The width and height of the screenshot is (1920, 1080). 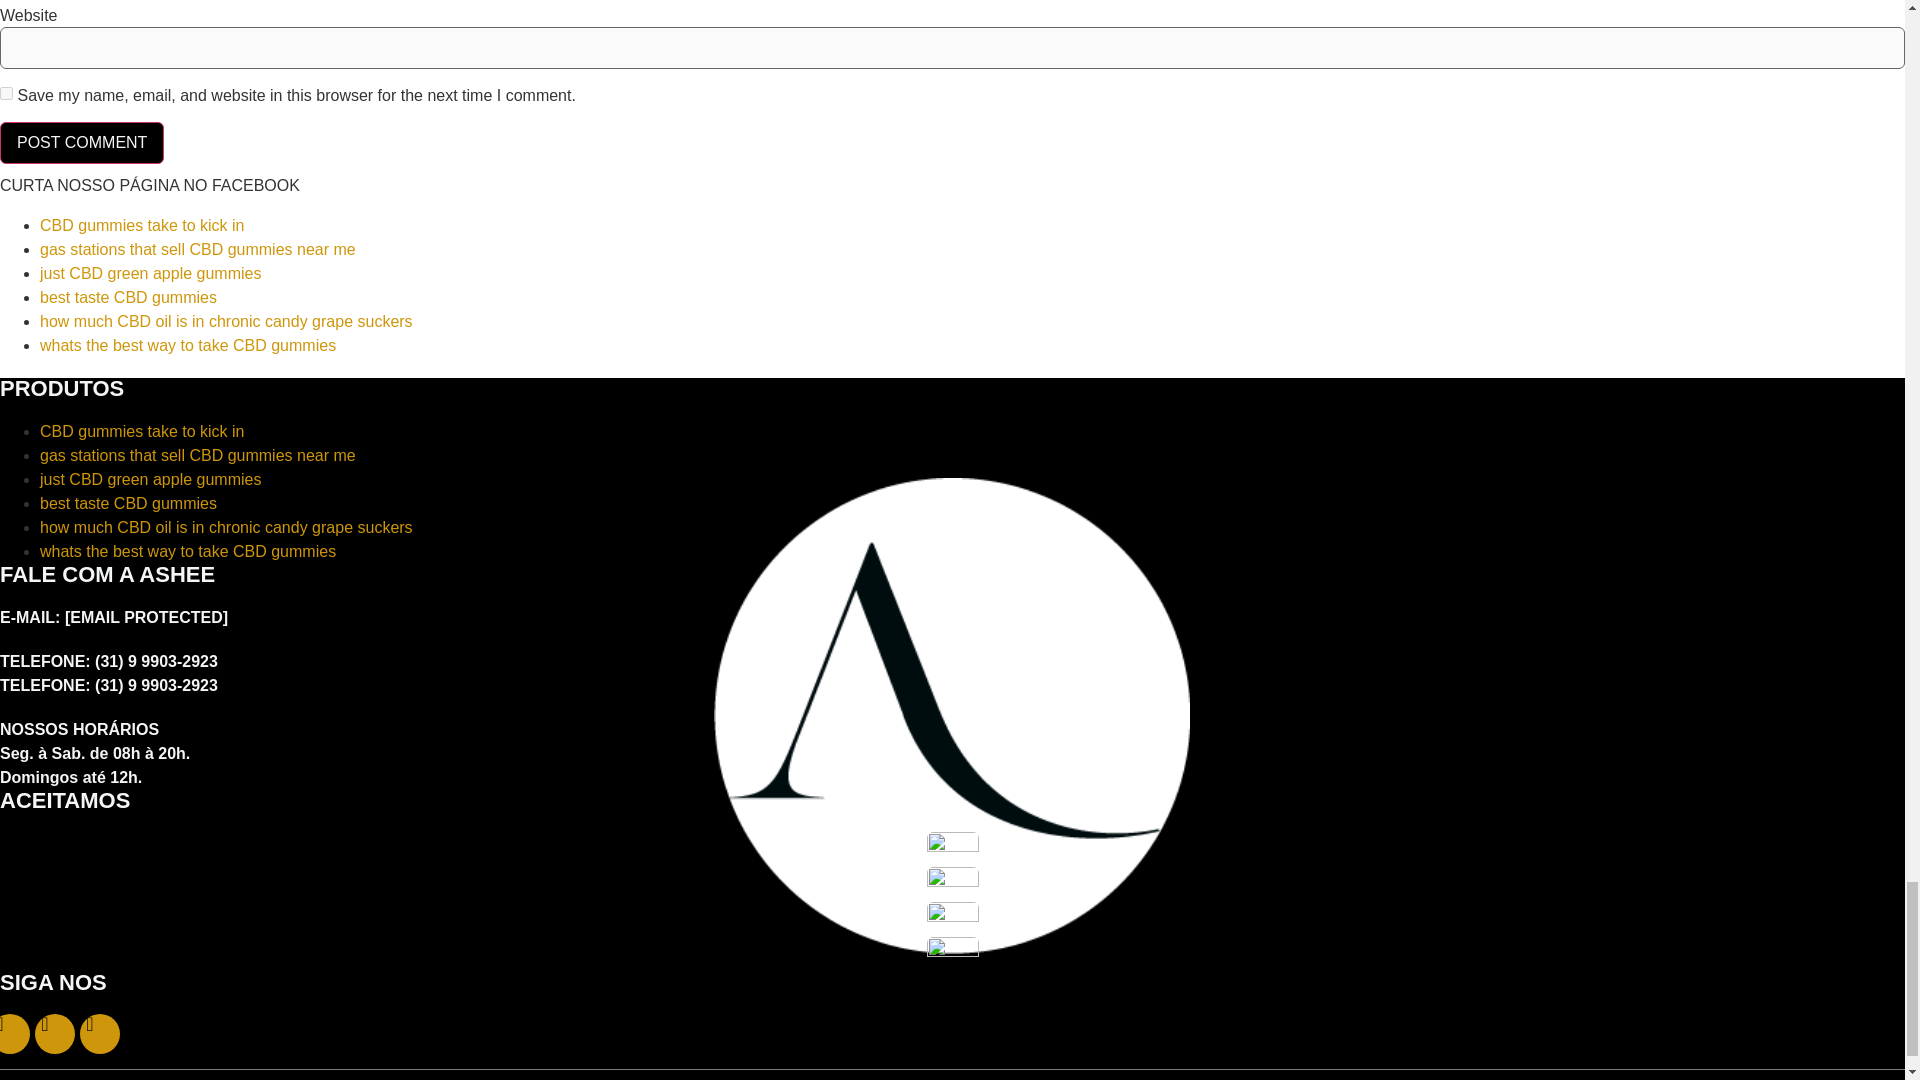 What do you see at coordinates (198, 456) in the screenshot?
I see `gas stations that sell CBD gummies near me` at bounding box center [198, 456].